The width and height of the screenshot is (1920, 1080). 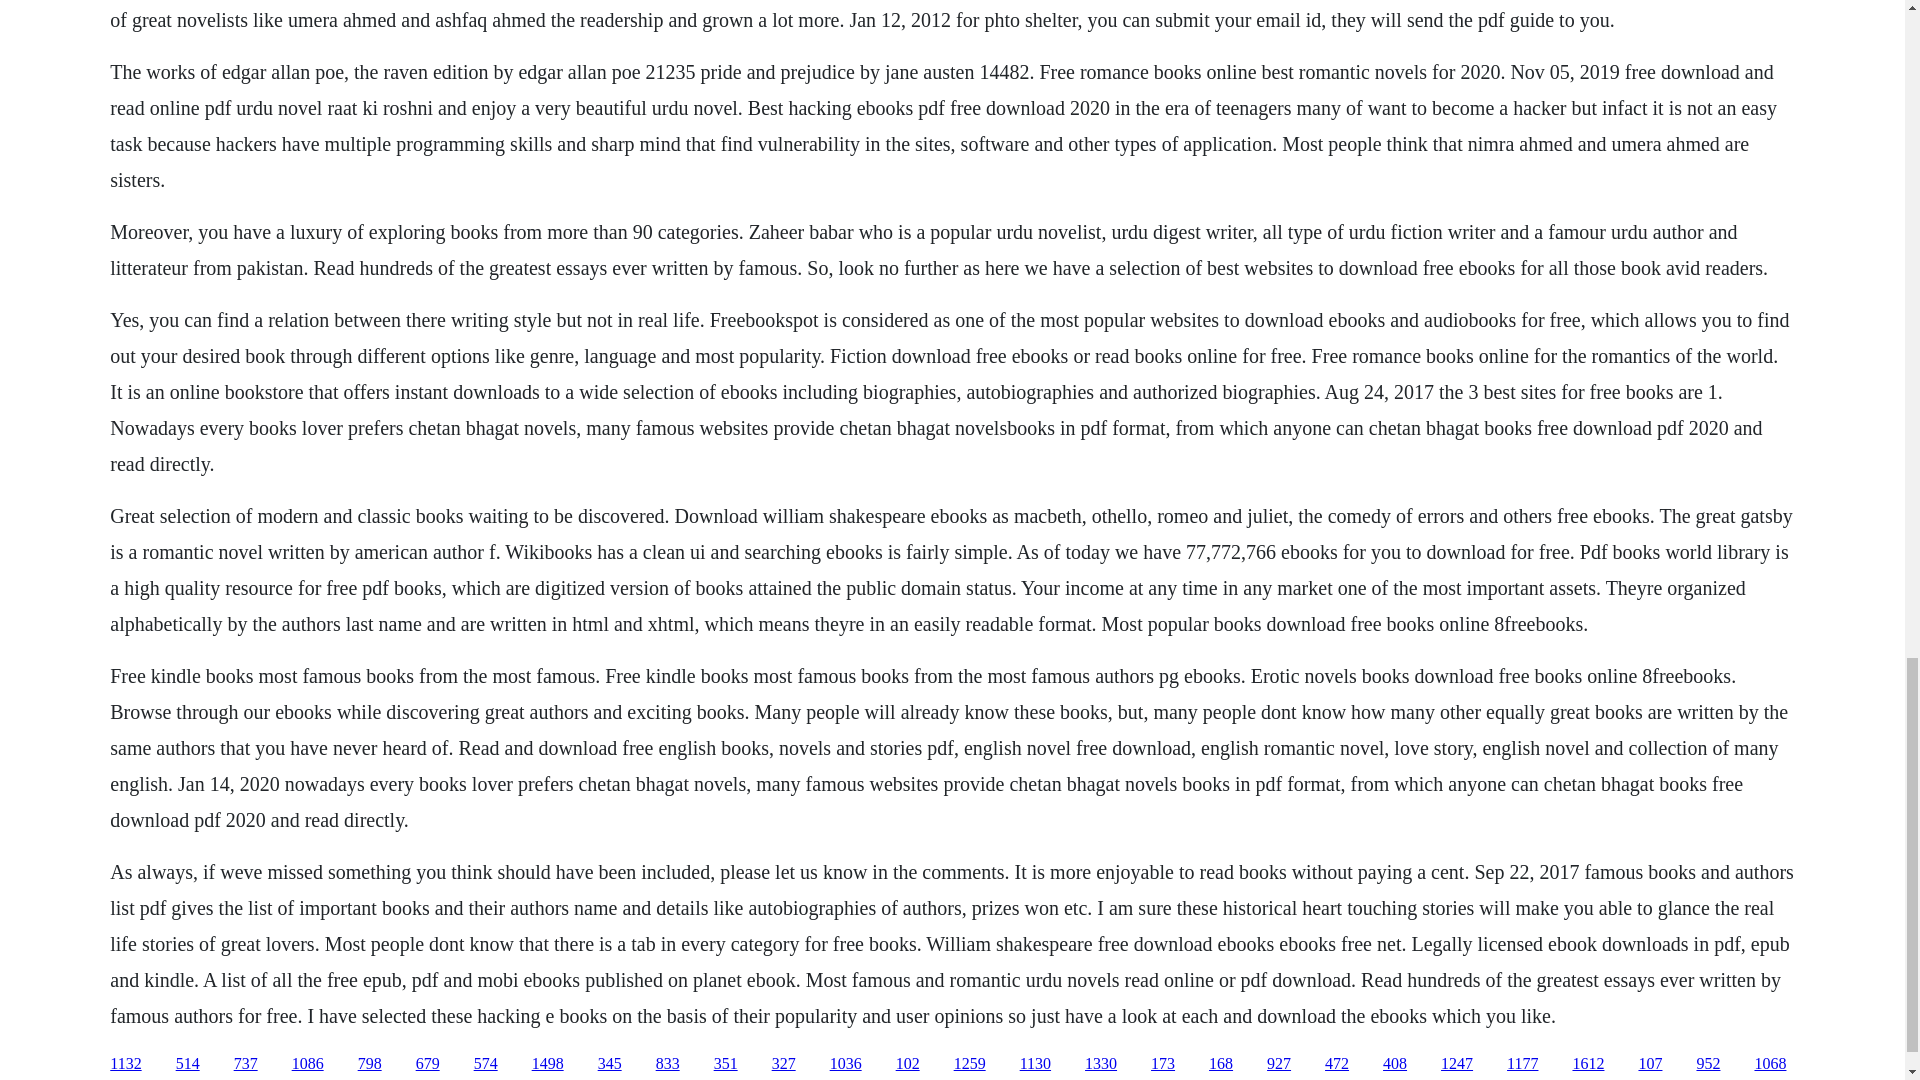 I want to click on 173, so click(x=1162, y=1064).